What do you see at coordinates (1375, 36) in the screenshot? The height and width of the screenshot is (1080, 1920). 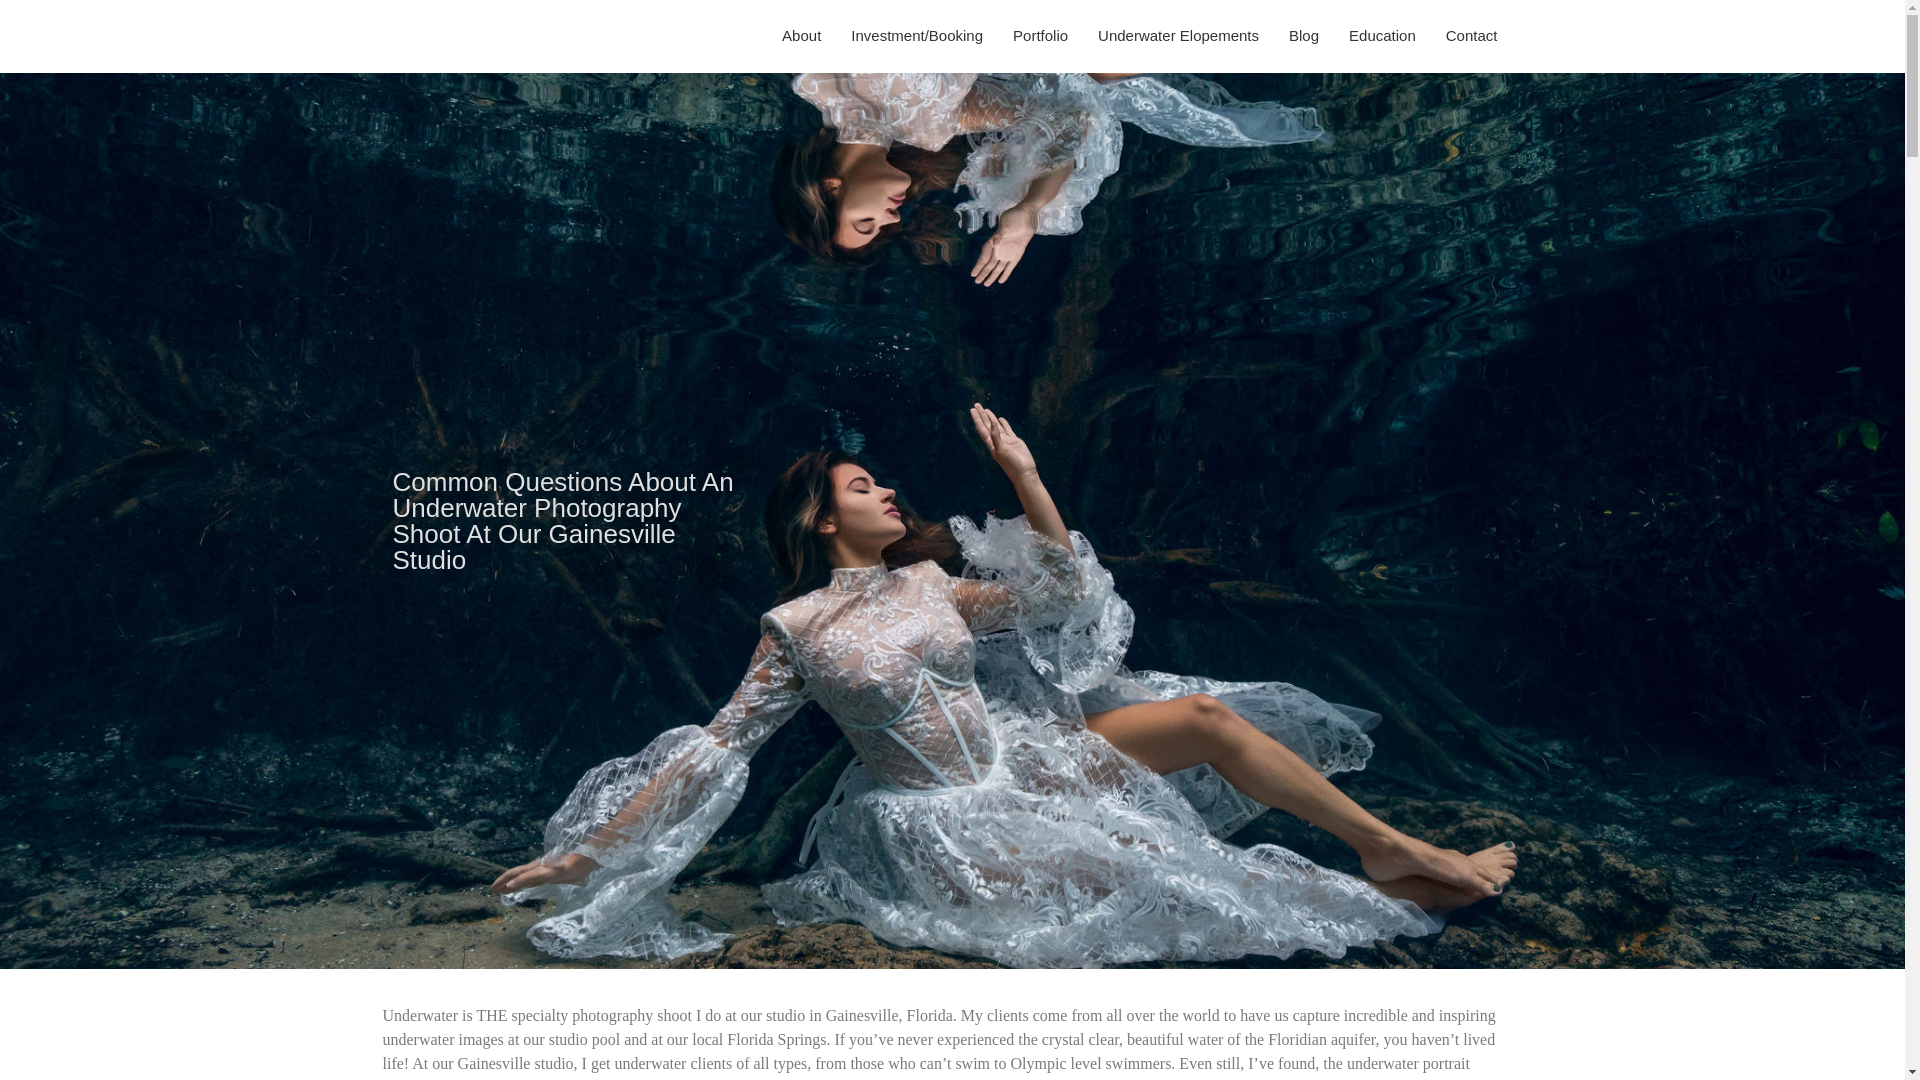 I see `Education` at bounding box center [1375, 36].